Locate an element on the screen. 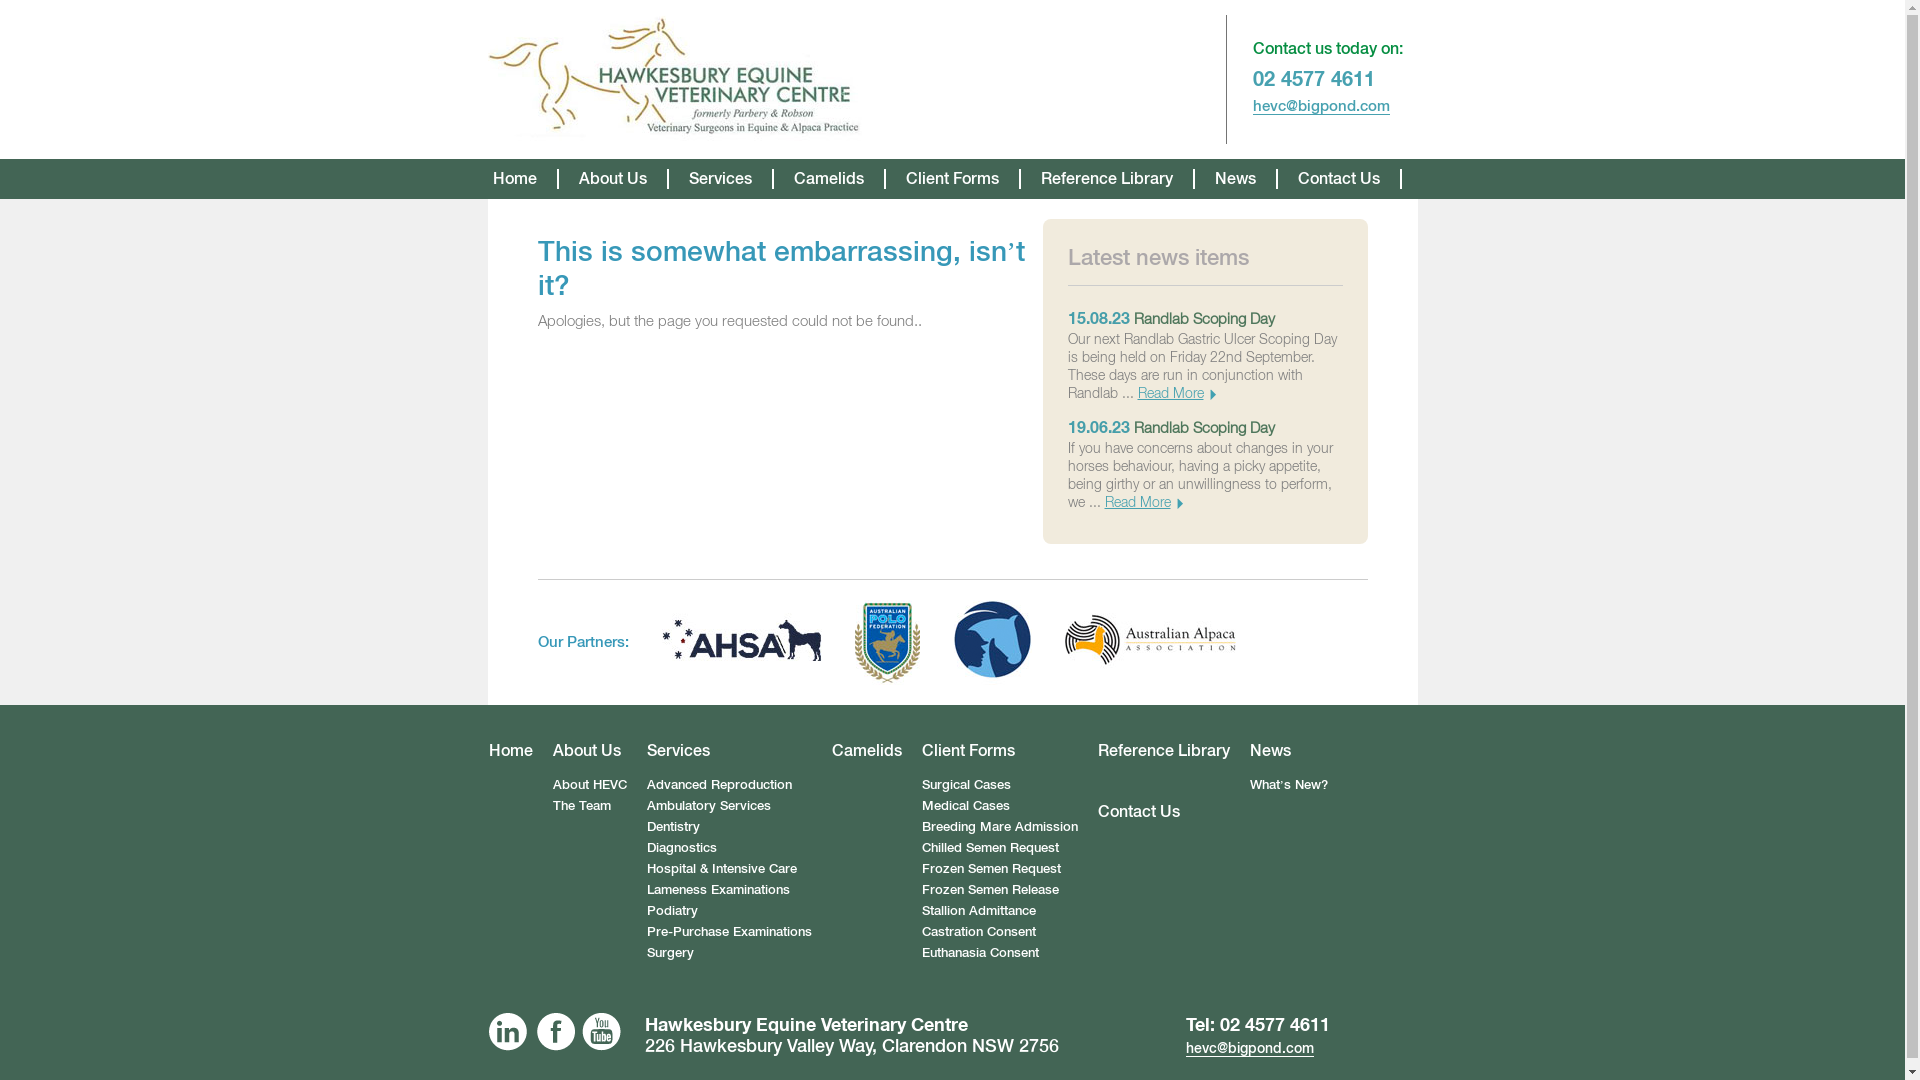  Read More is located at coordinates (1143, 502).